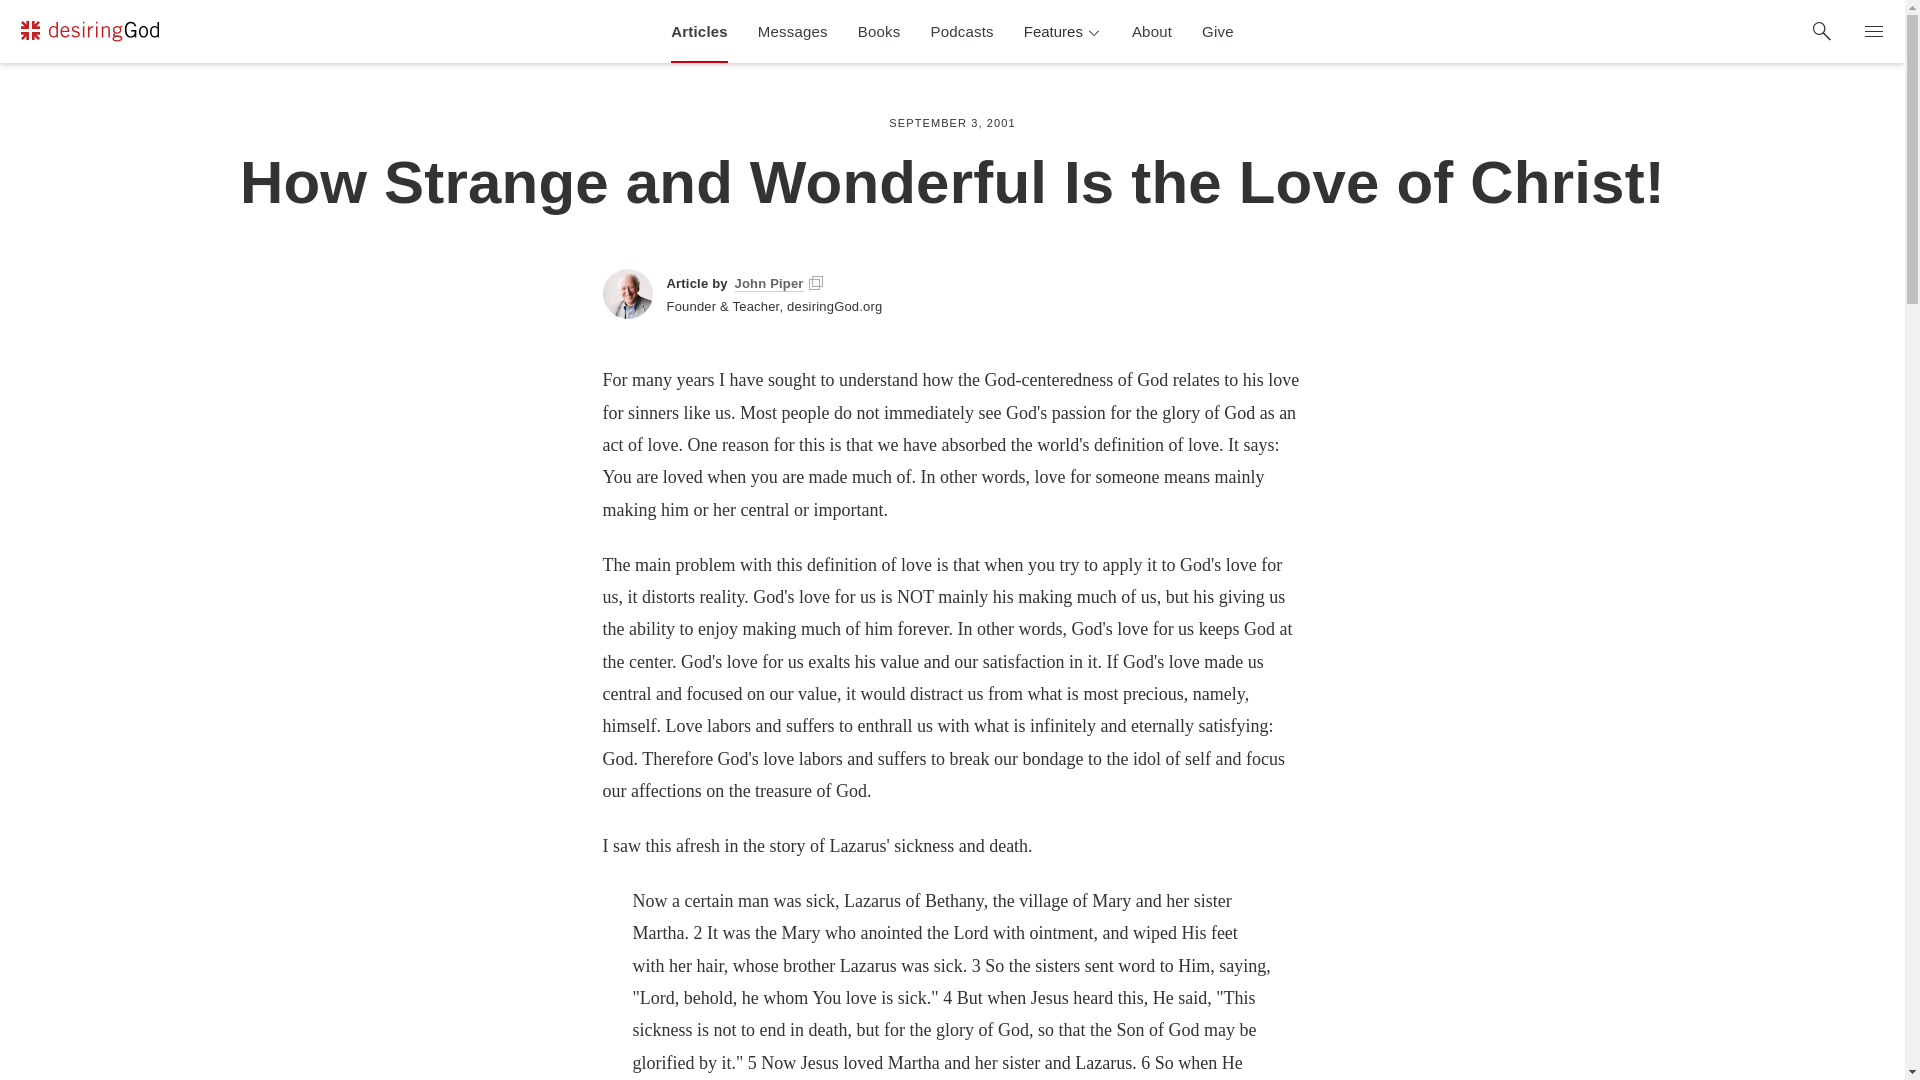  What do you see at coordinates (1152, 31) in the screenshot?
I see `About` at bounding box center [1152, 31].